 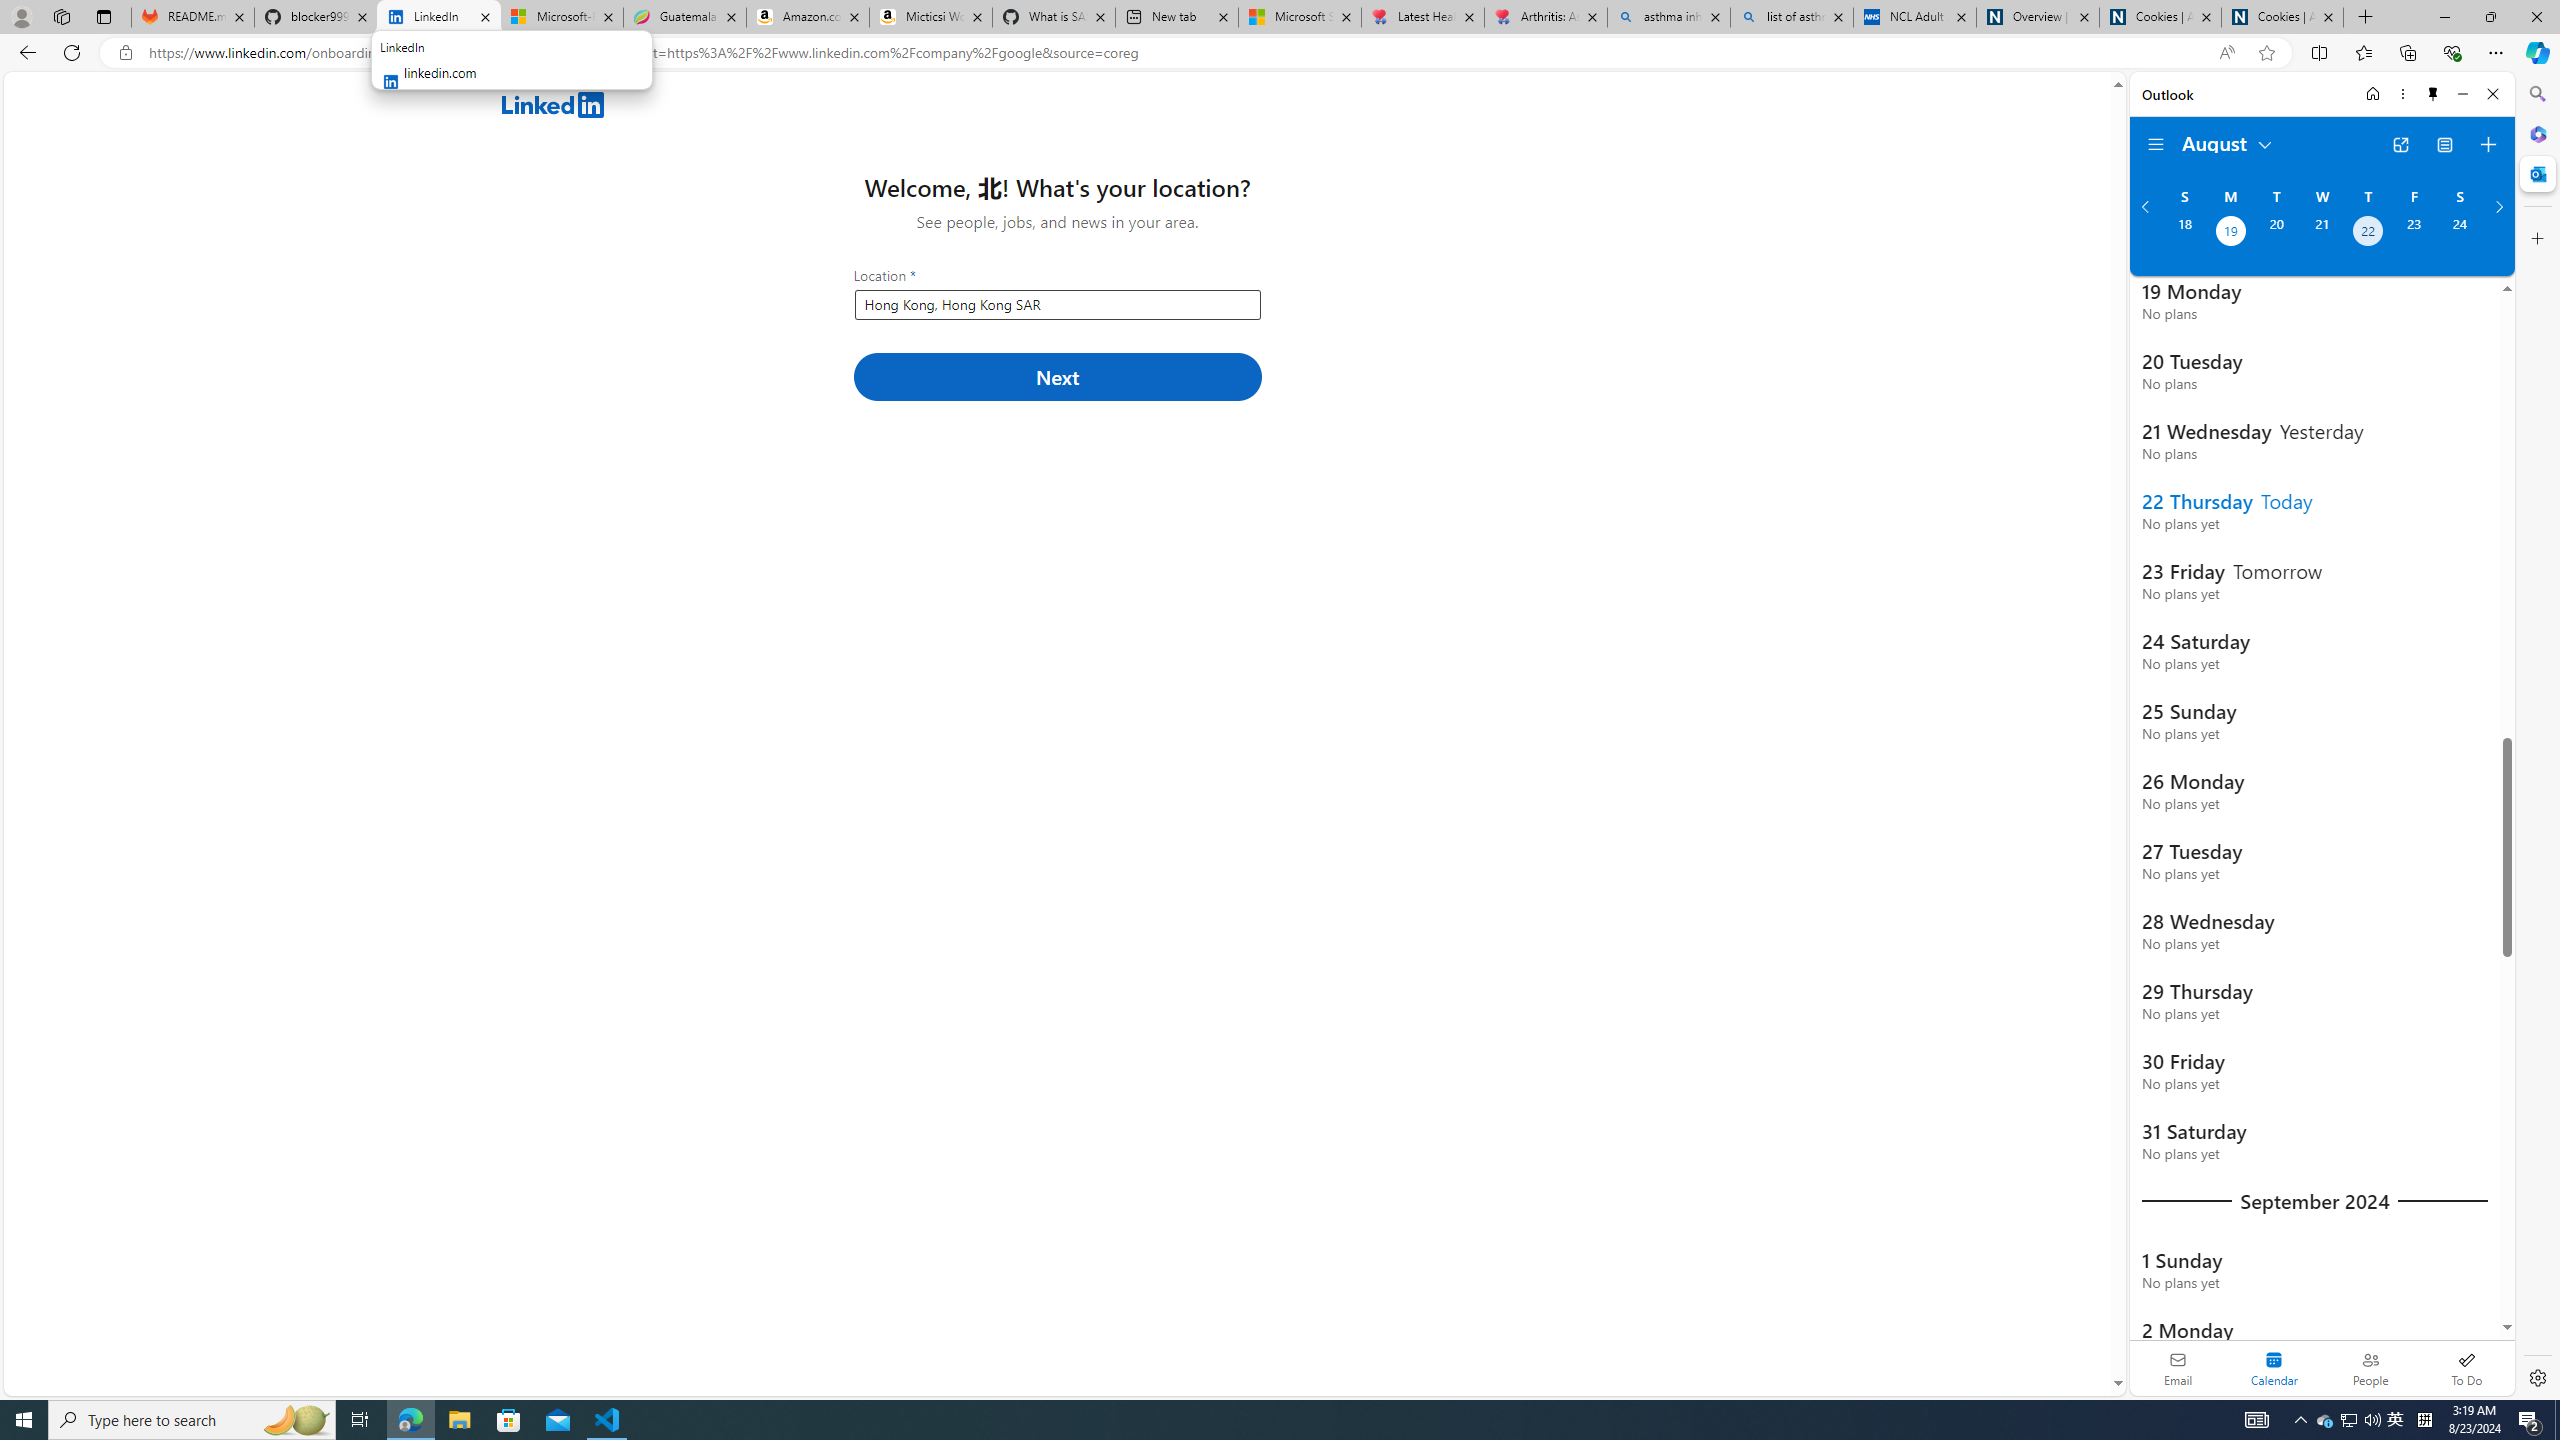 I want to click on Tuesday, August 20, 2024. , so click(x=2275, y=233).